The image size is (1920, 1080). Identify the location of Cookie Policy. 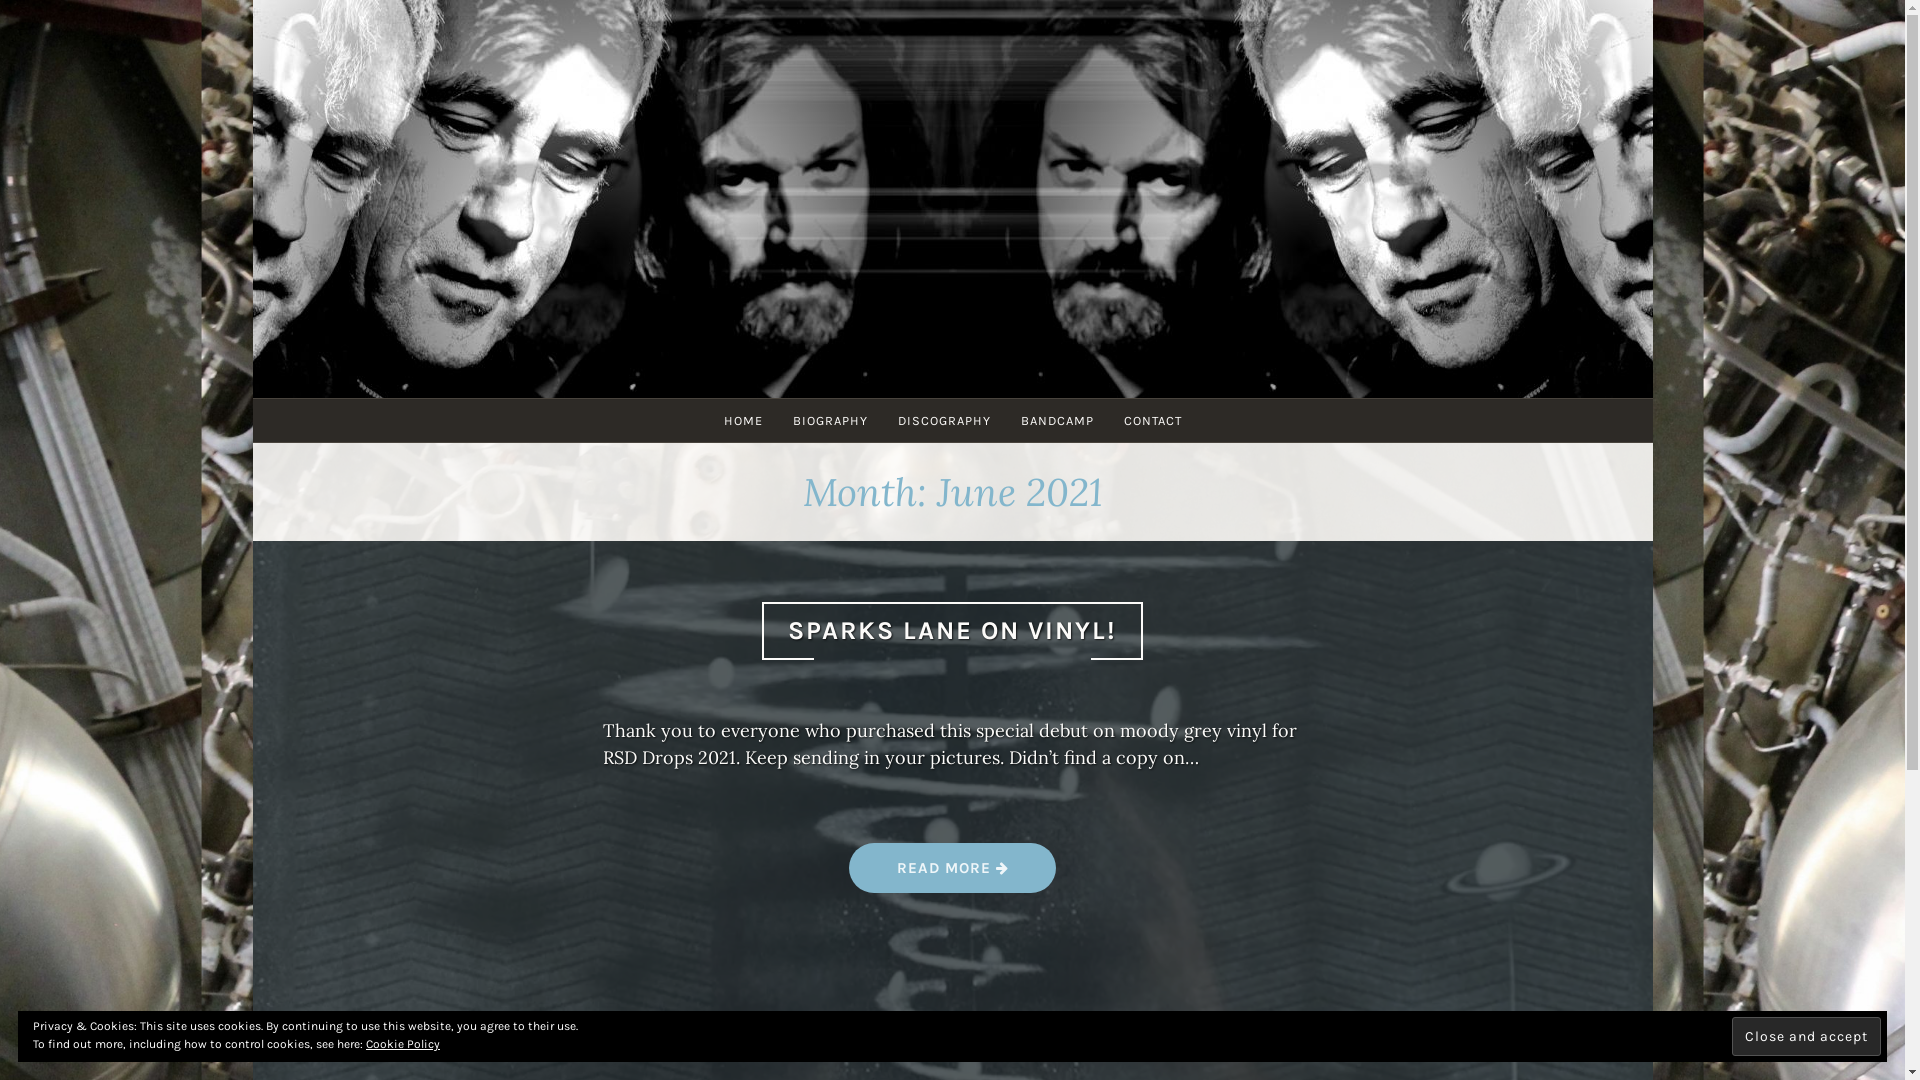
(403, 1044).